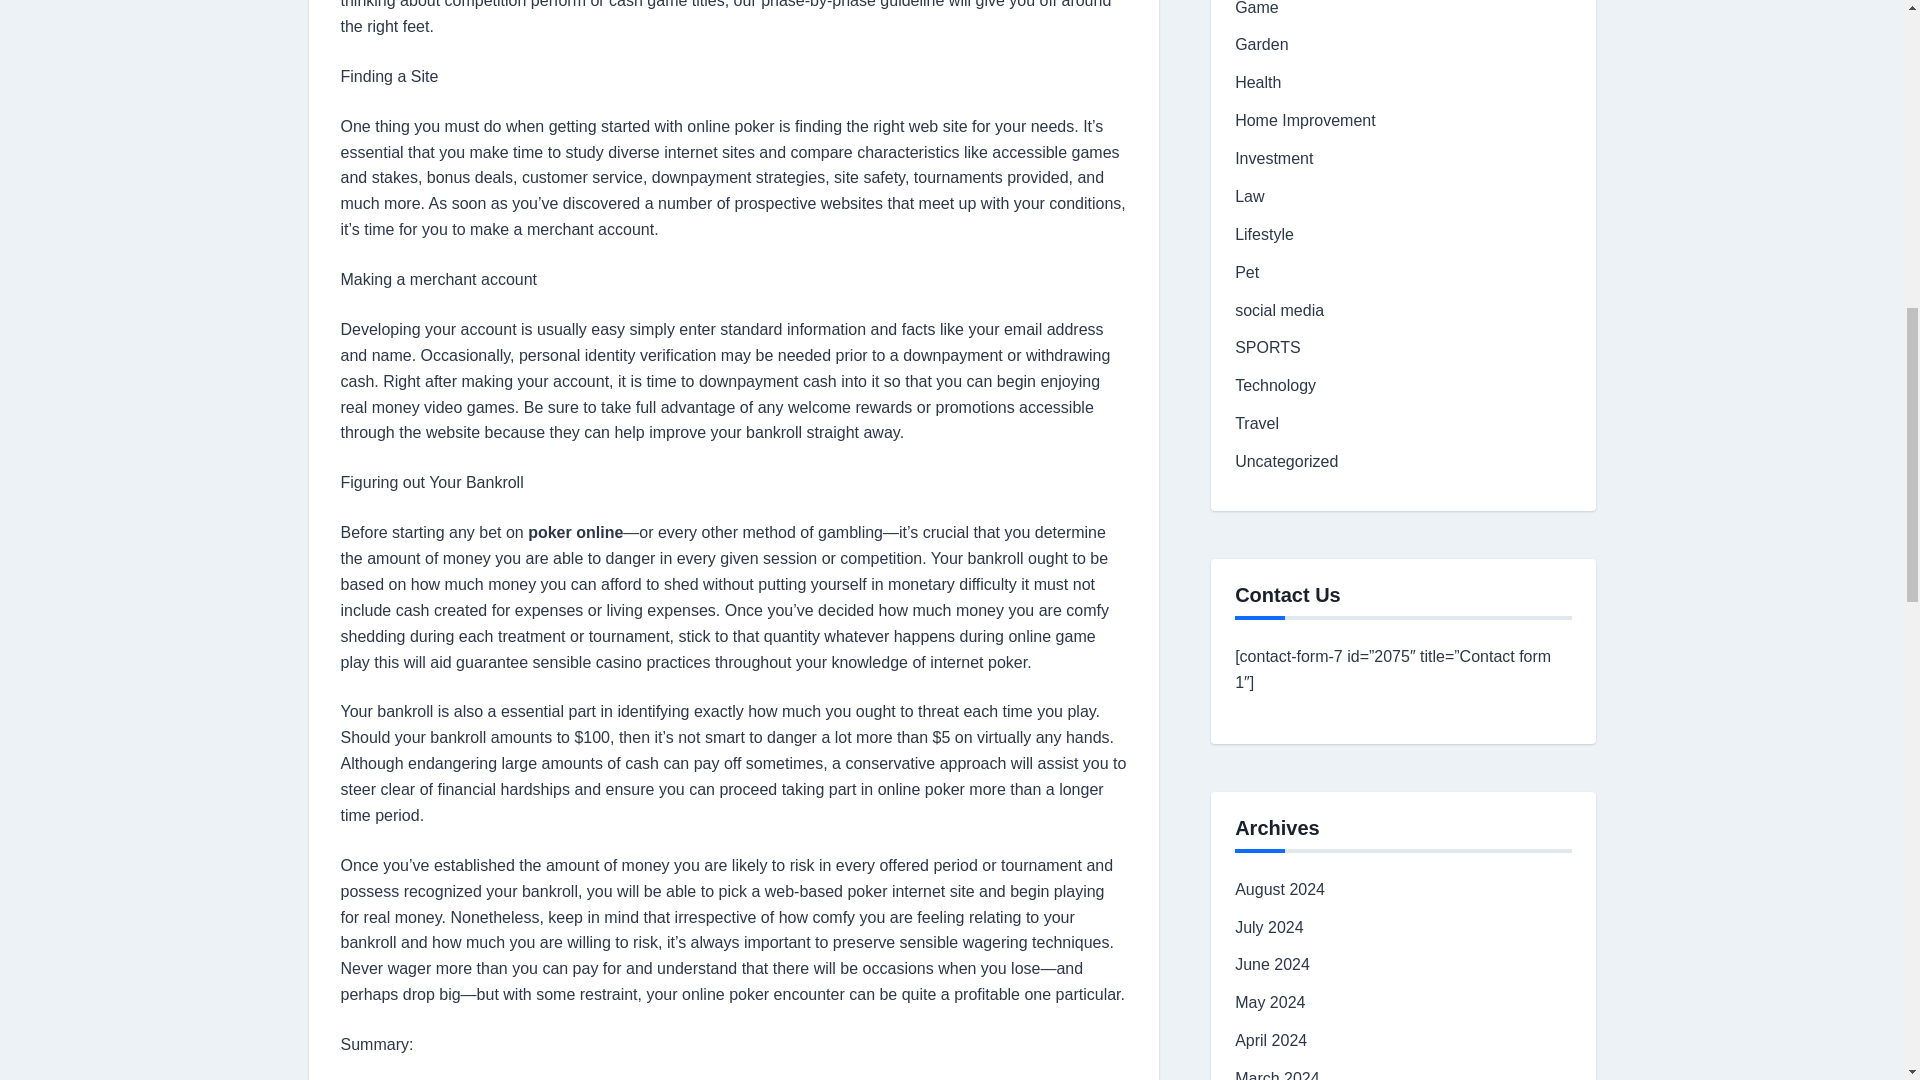 Image resolution: width=1920 pixels, height=1080 pixels. Describe the element at coordinates (1256, 8) in the screenshot. I see `Game` at that location.